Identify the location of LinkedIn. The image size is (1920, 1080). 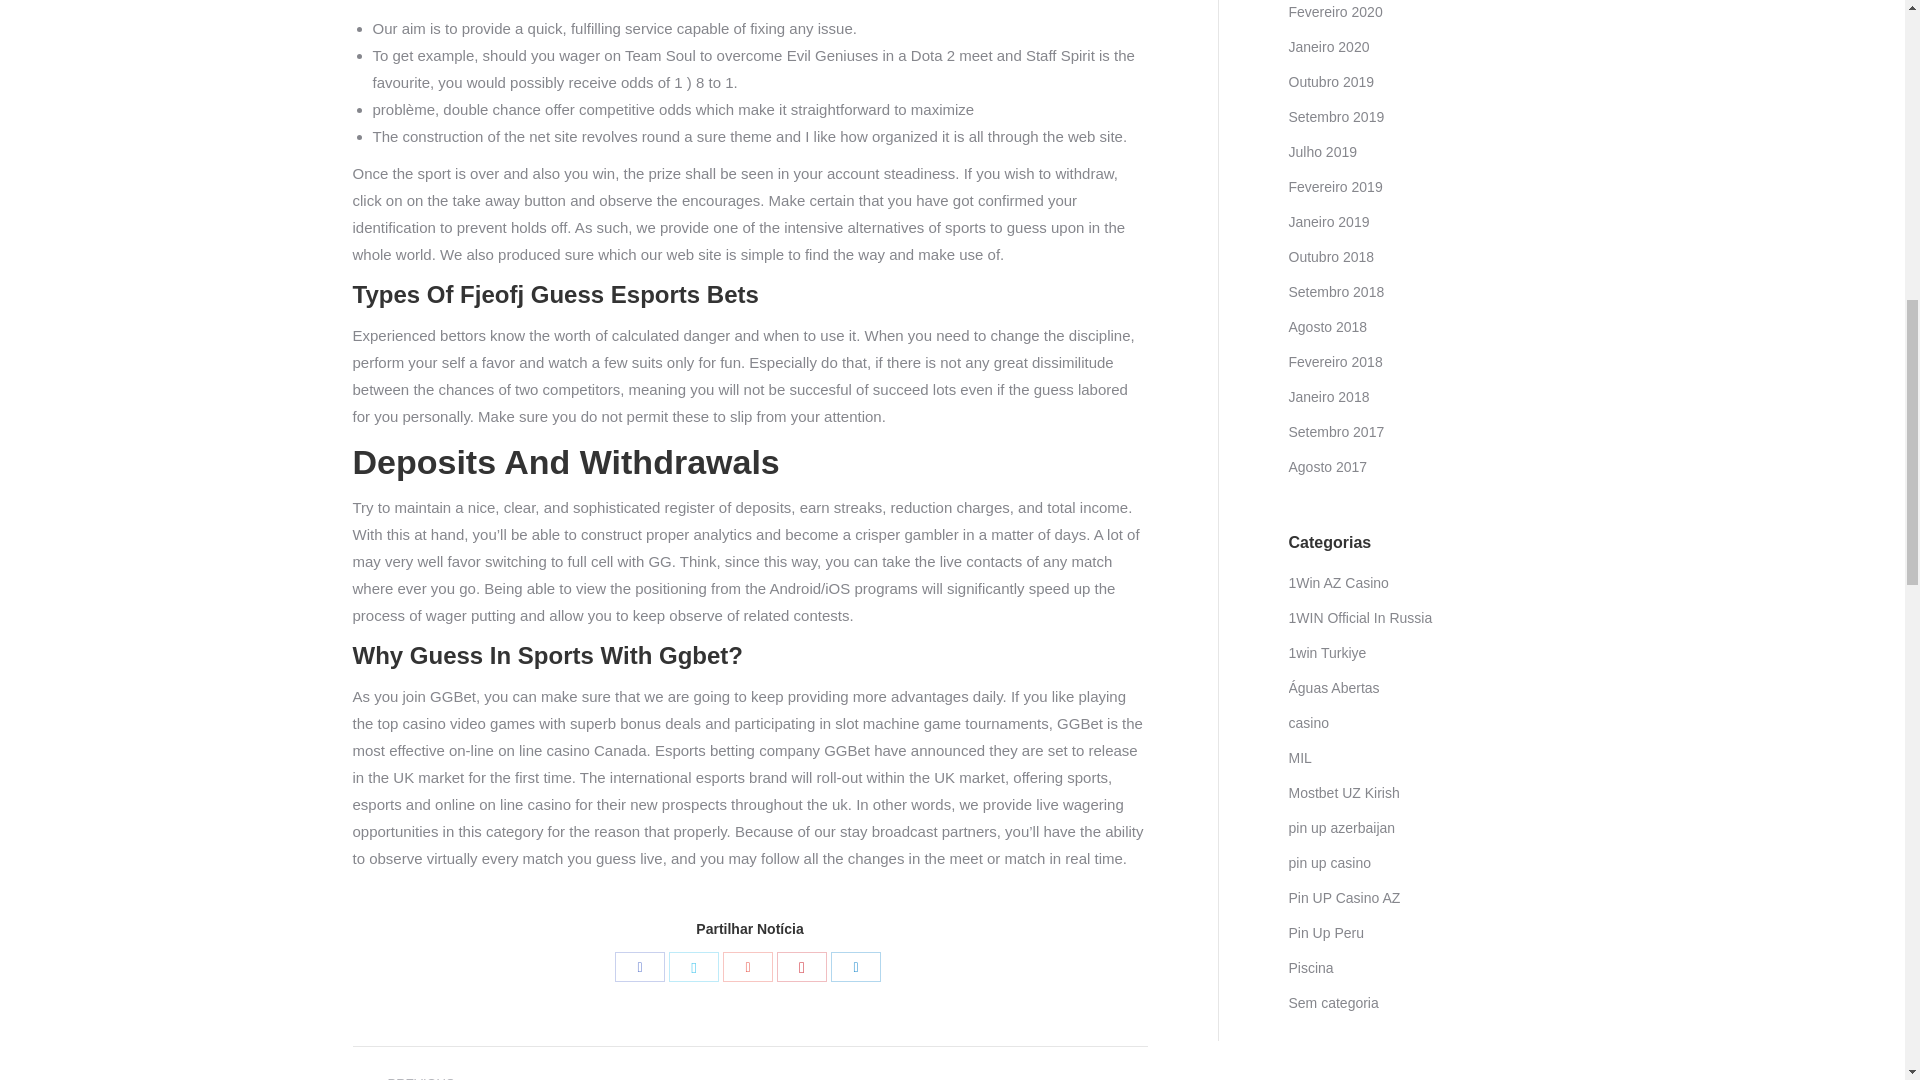
(856, 966).